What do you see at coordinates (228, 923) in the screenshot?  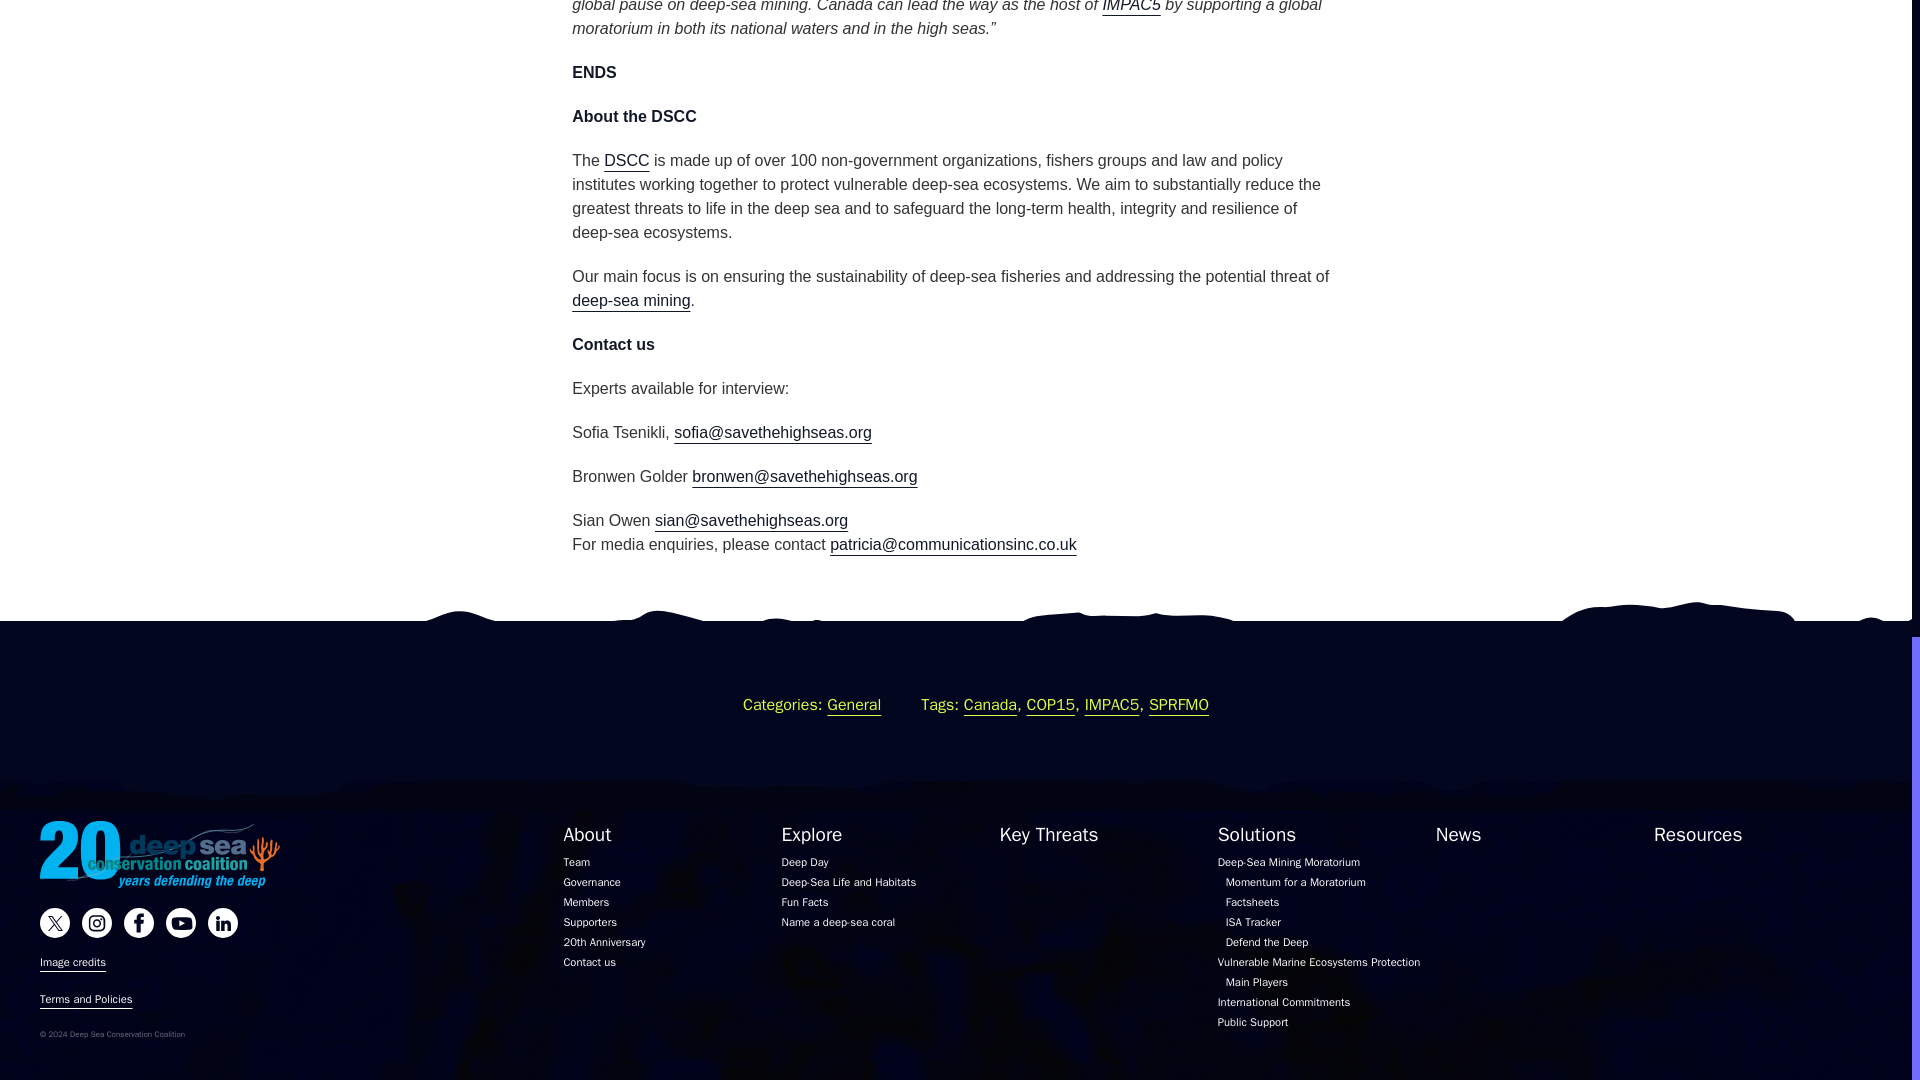 I see `Connect with DSCC on LinkedIn` at bounding box center [228, 923].